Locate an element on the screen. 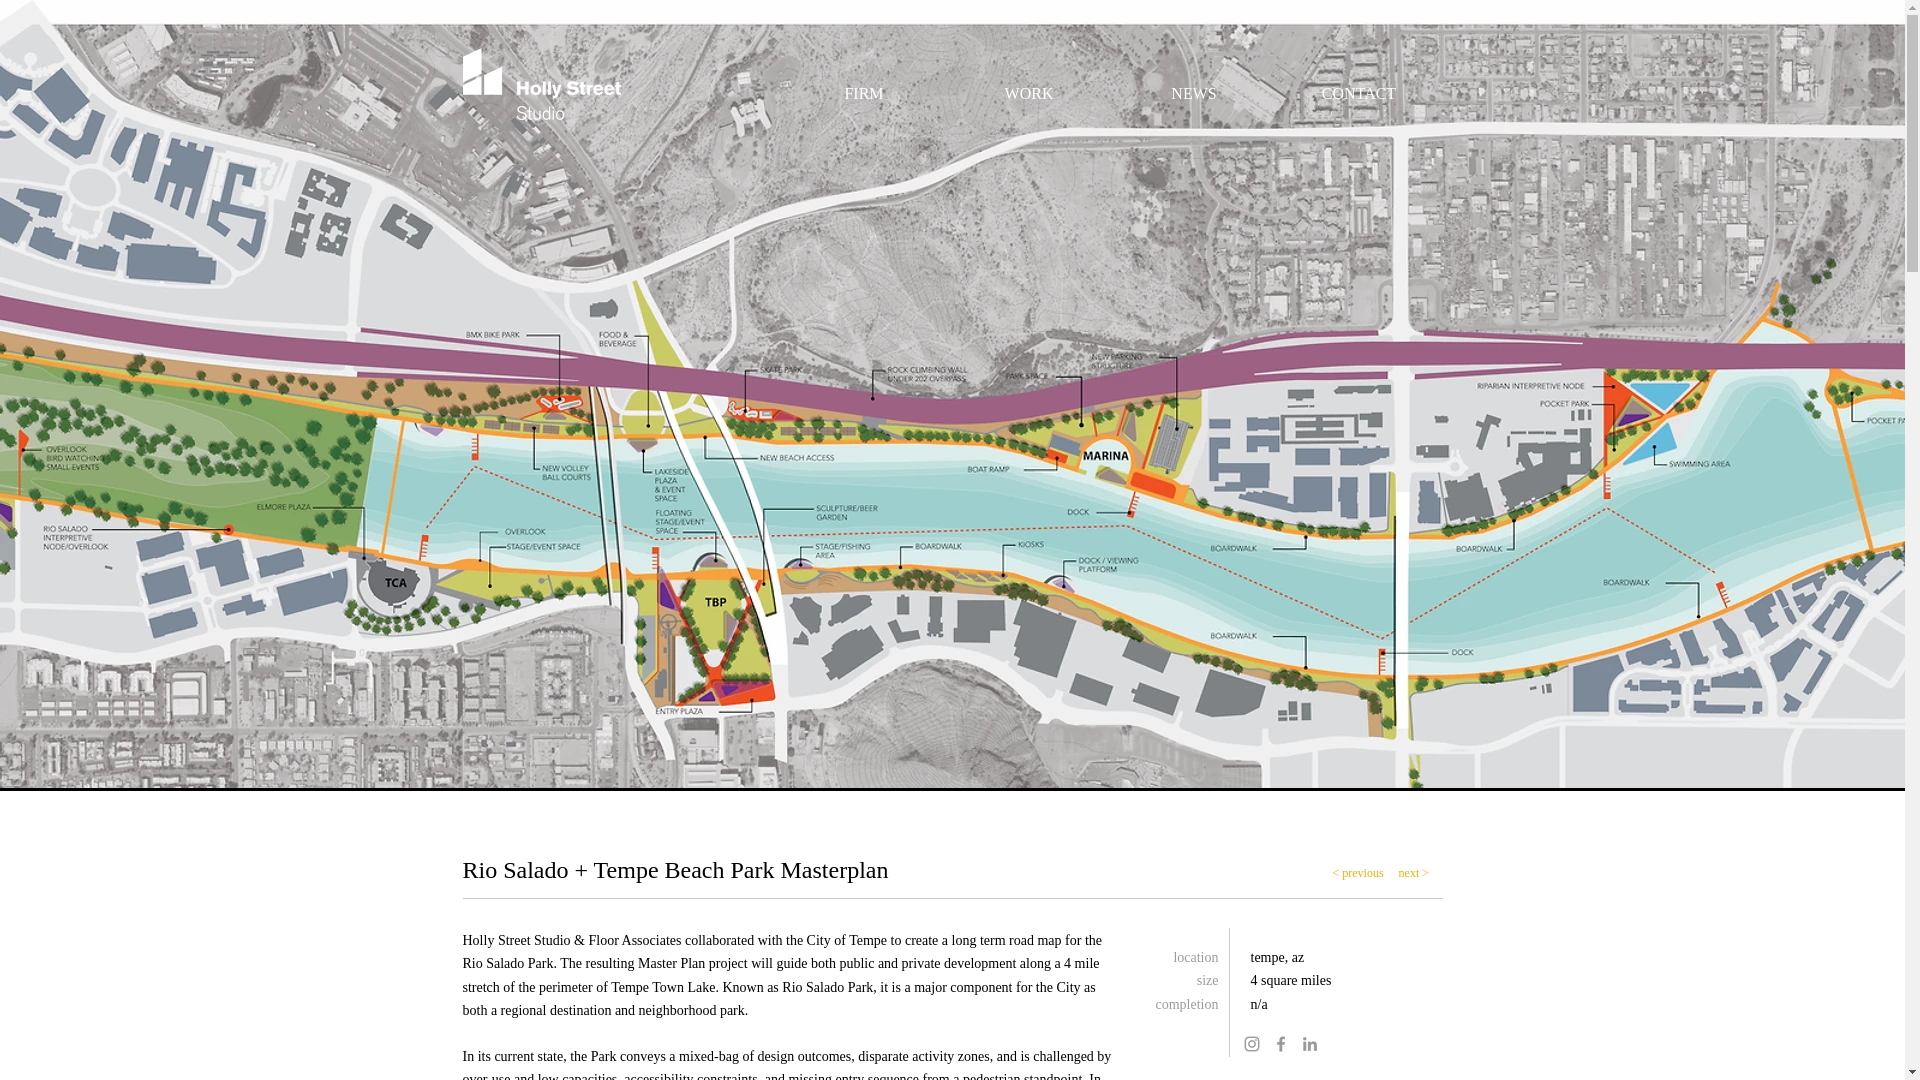 This screenshot has width=1920, height=1080. WORK is located at coordinates (1028, 84).